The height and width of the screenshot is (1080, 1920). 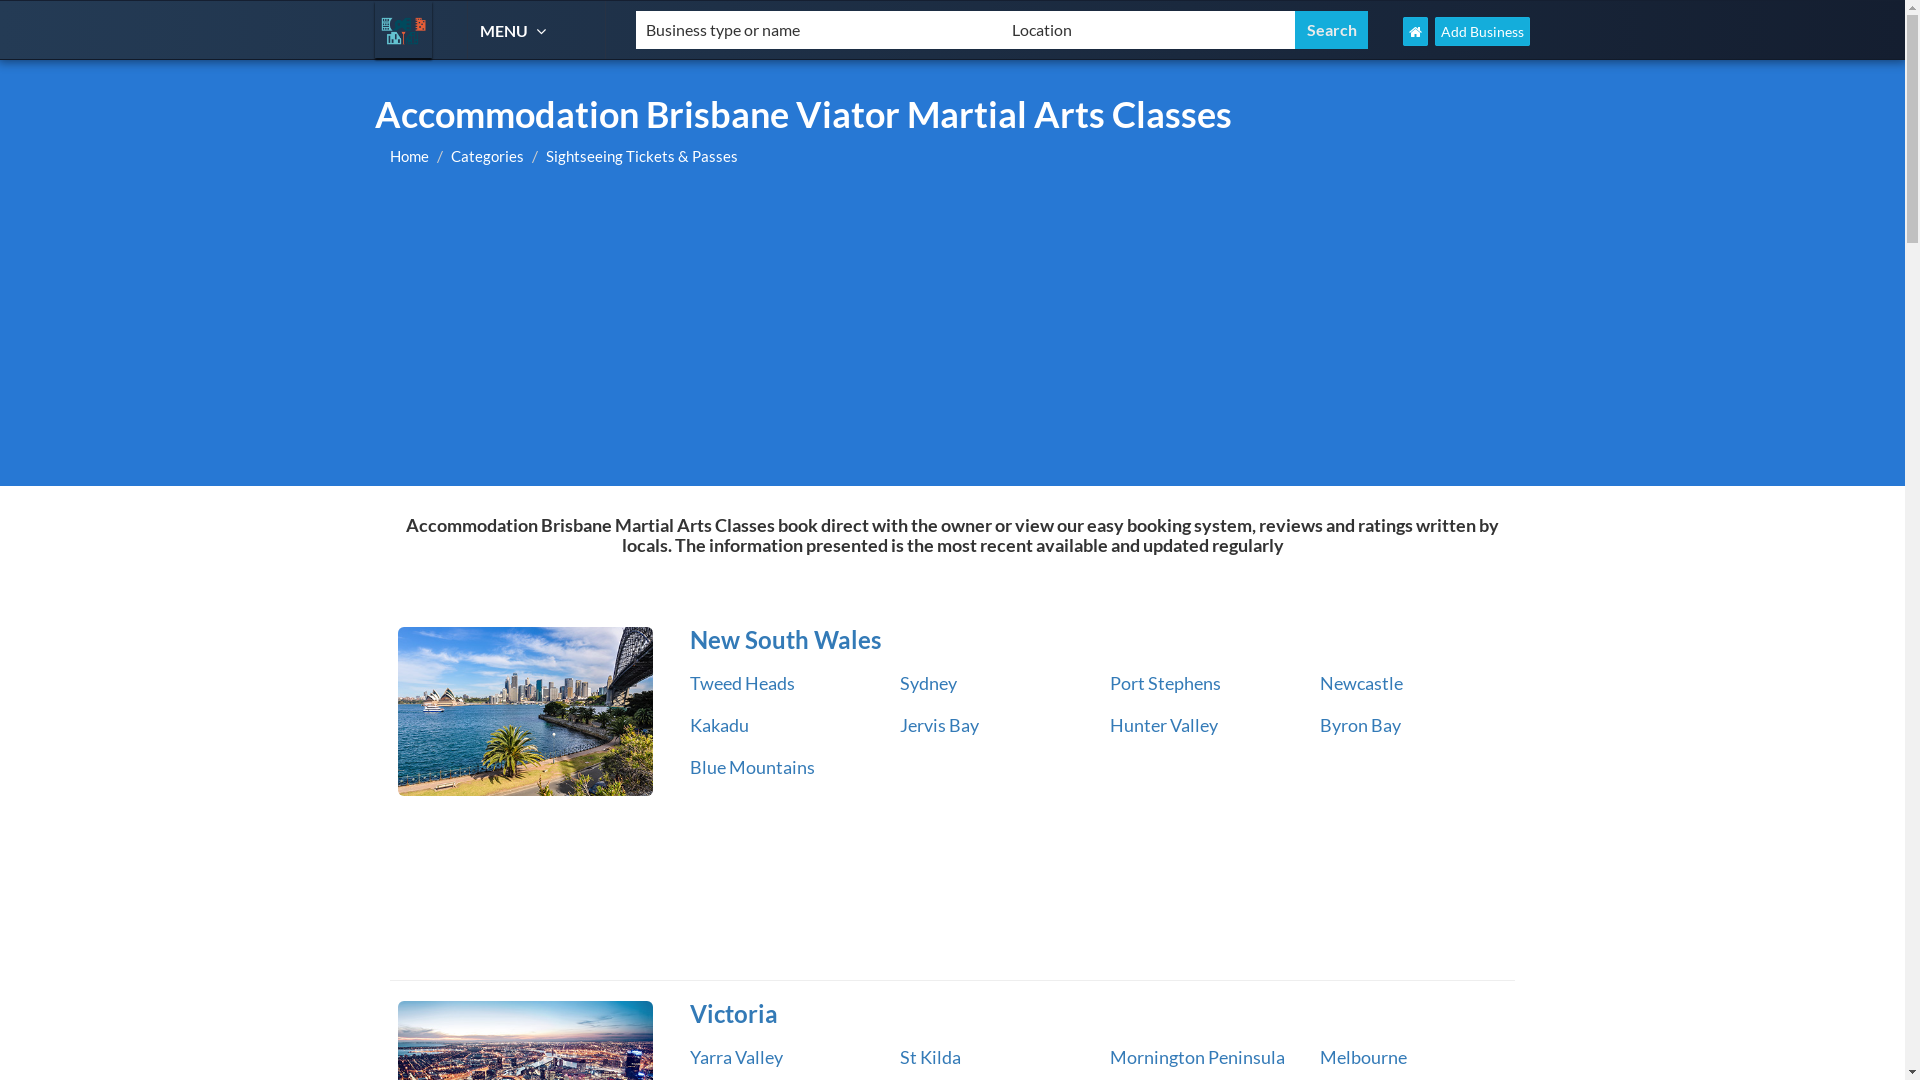 What do you see at coordinates (1362, 683) in the screenshot?
I see `Newcastle` at bounding box center [1362, 683].